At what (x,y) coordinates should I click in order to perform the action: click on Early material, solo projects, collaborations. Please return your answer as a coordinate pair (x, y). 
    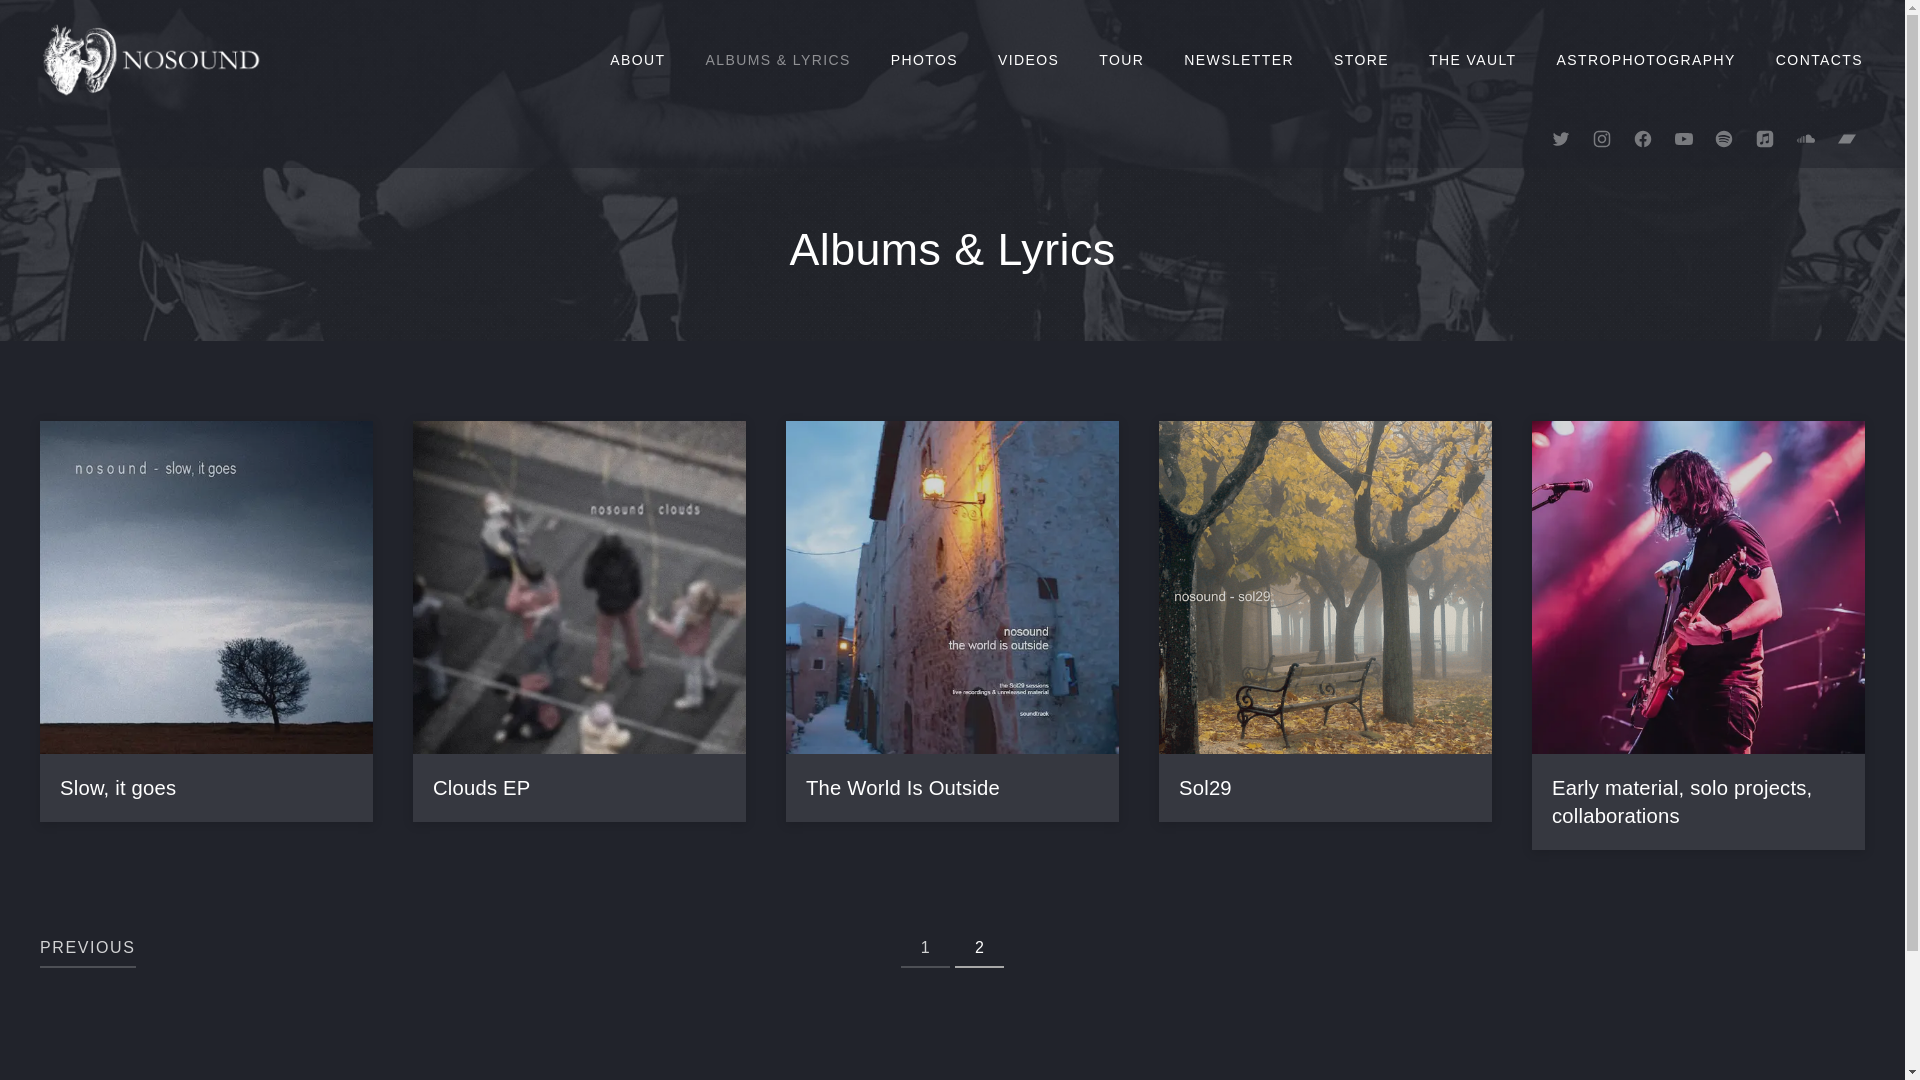
    Looking at the image, I should click on (1682, 803).